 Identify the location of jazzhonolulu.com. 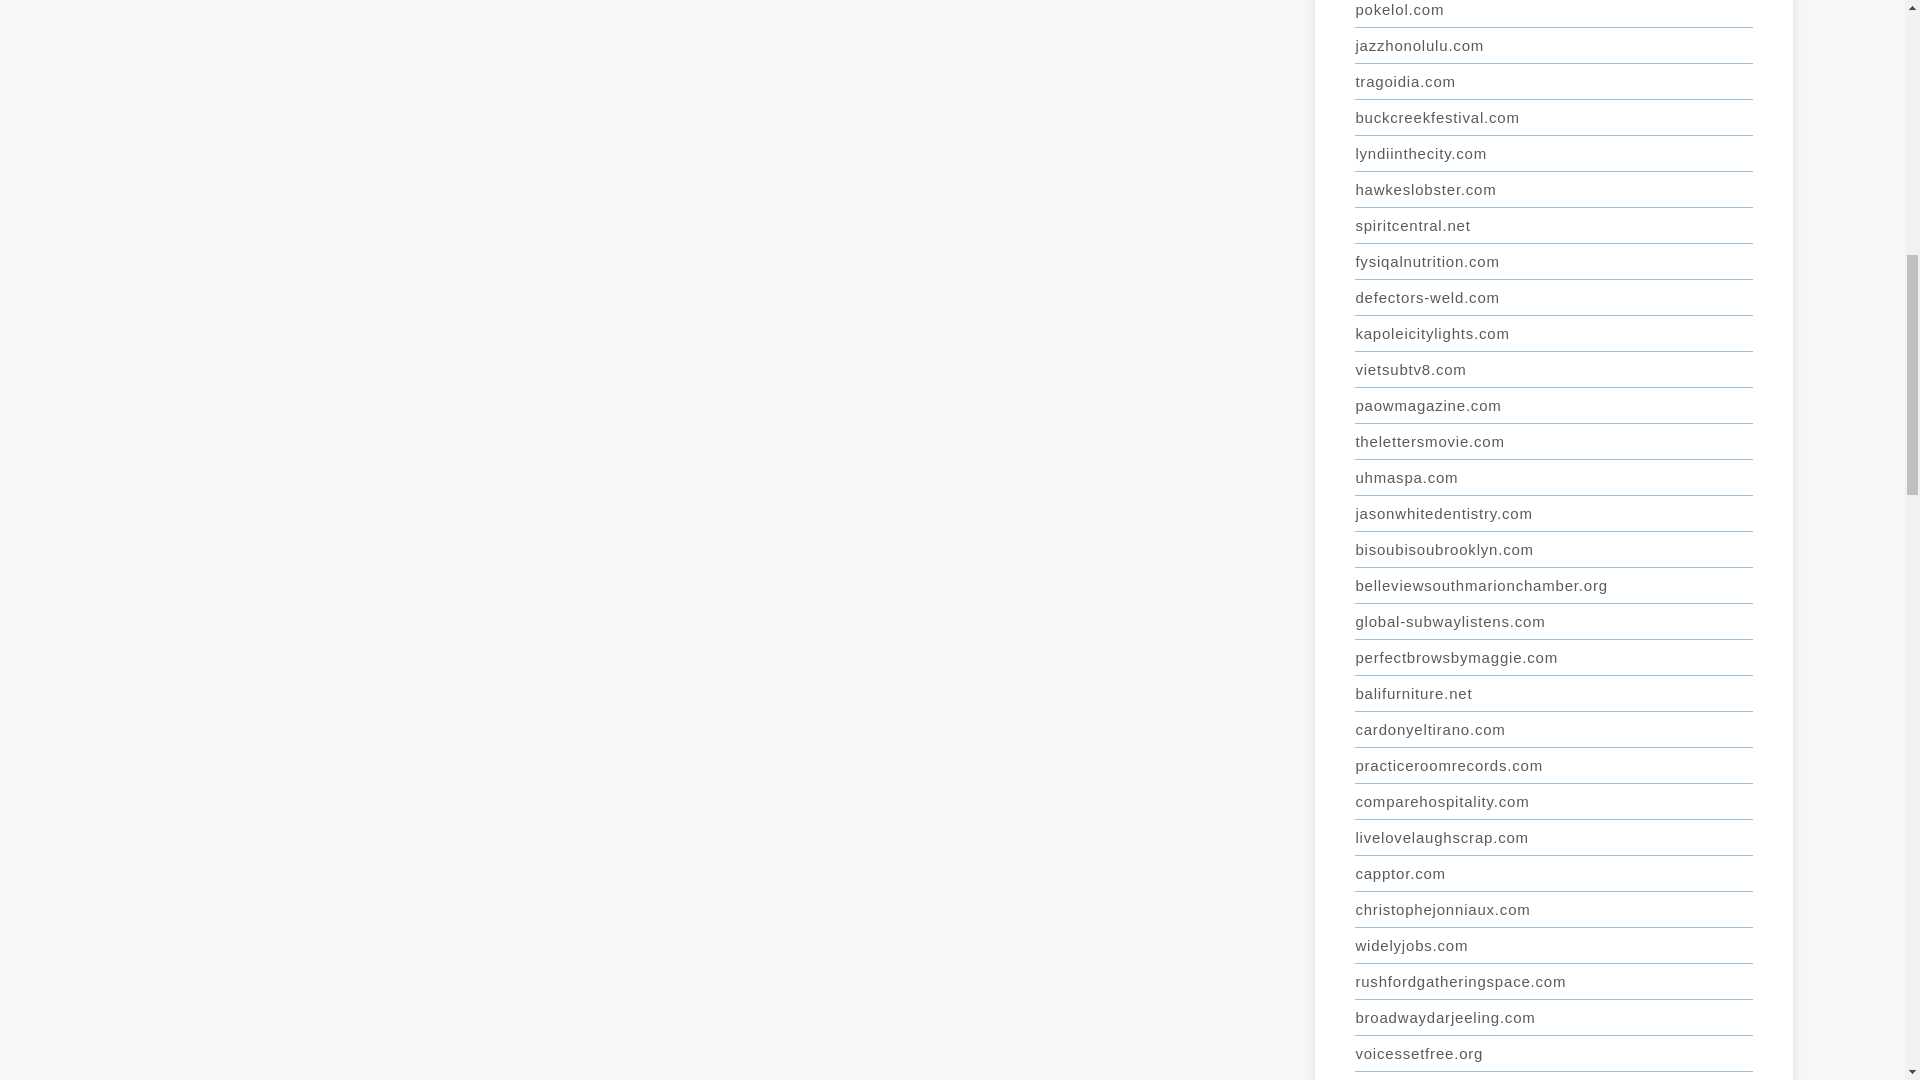
(1553, 46).